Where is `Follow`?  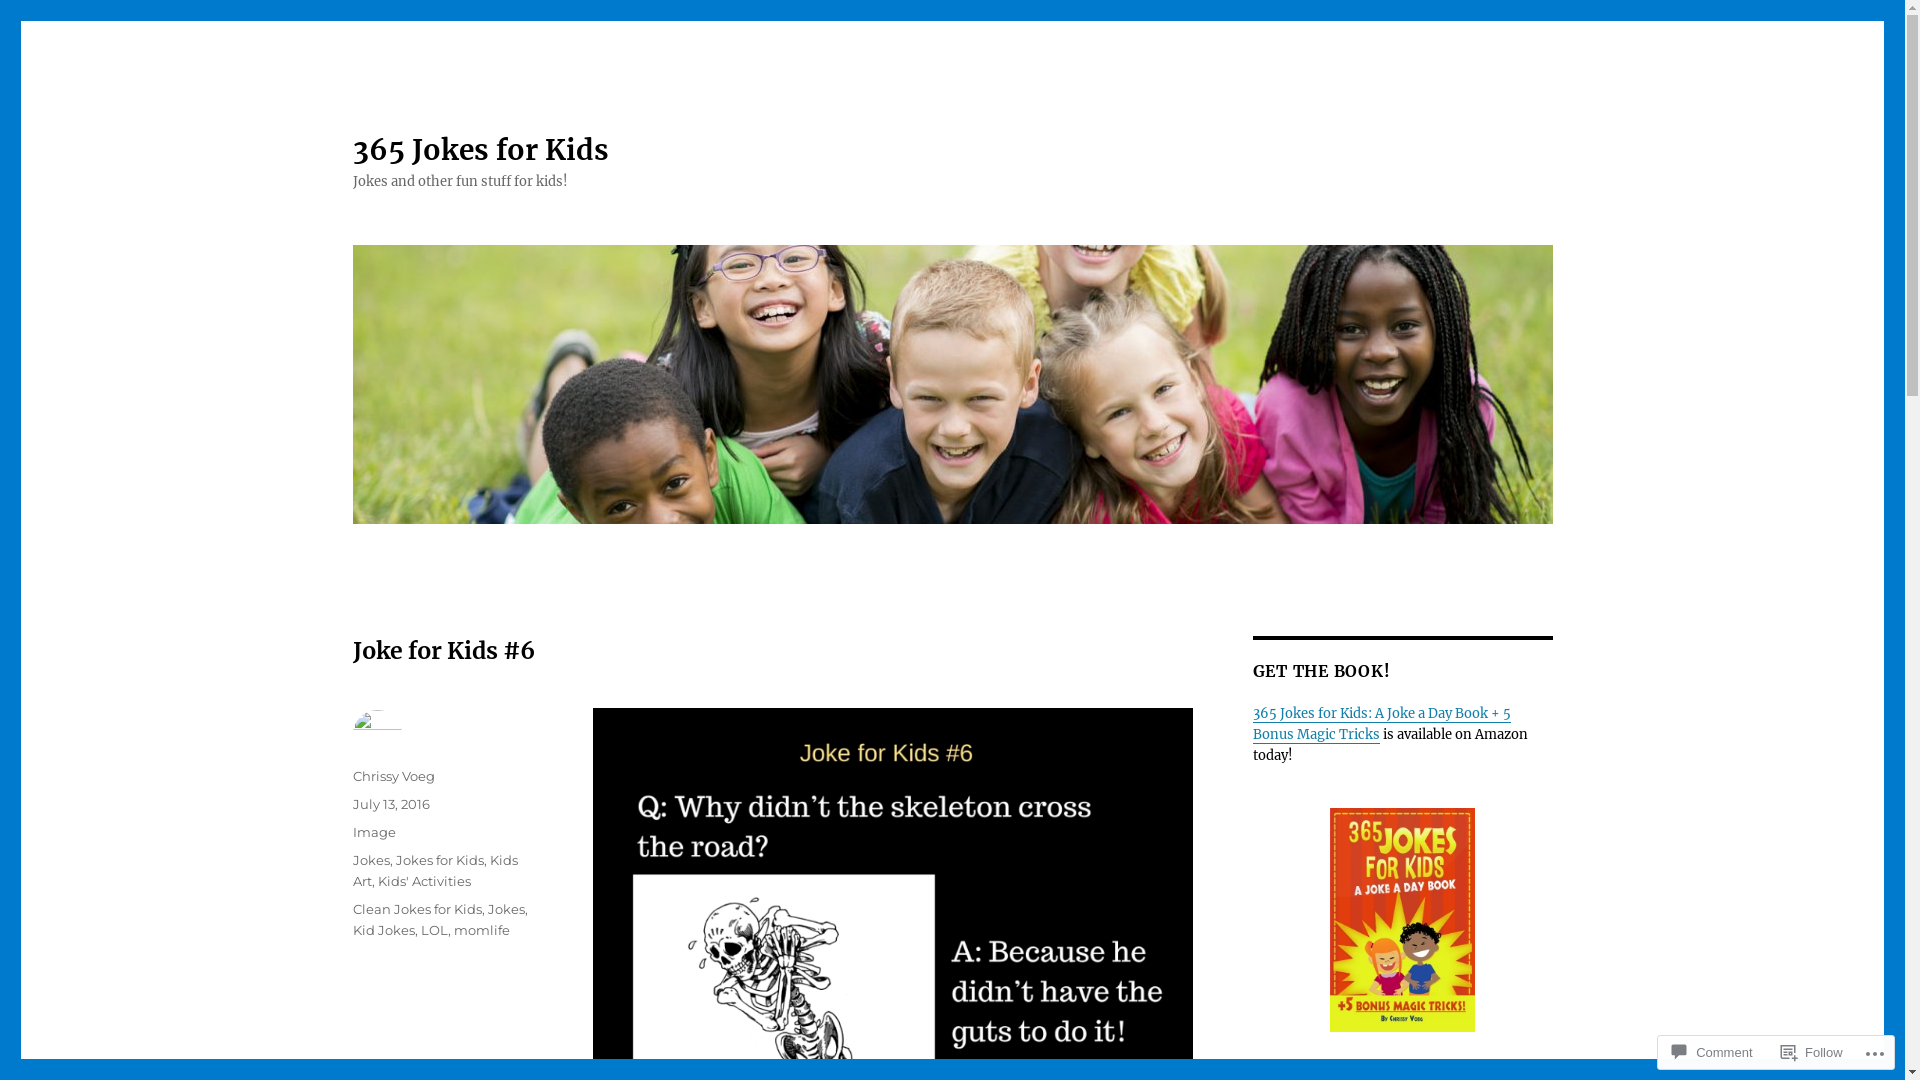 Follow is located at coordinates (1812, 1052).